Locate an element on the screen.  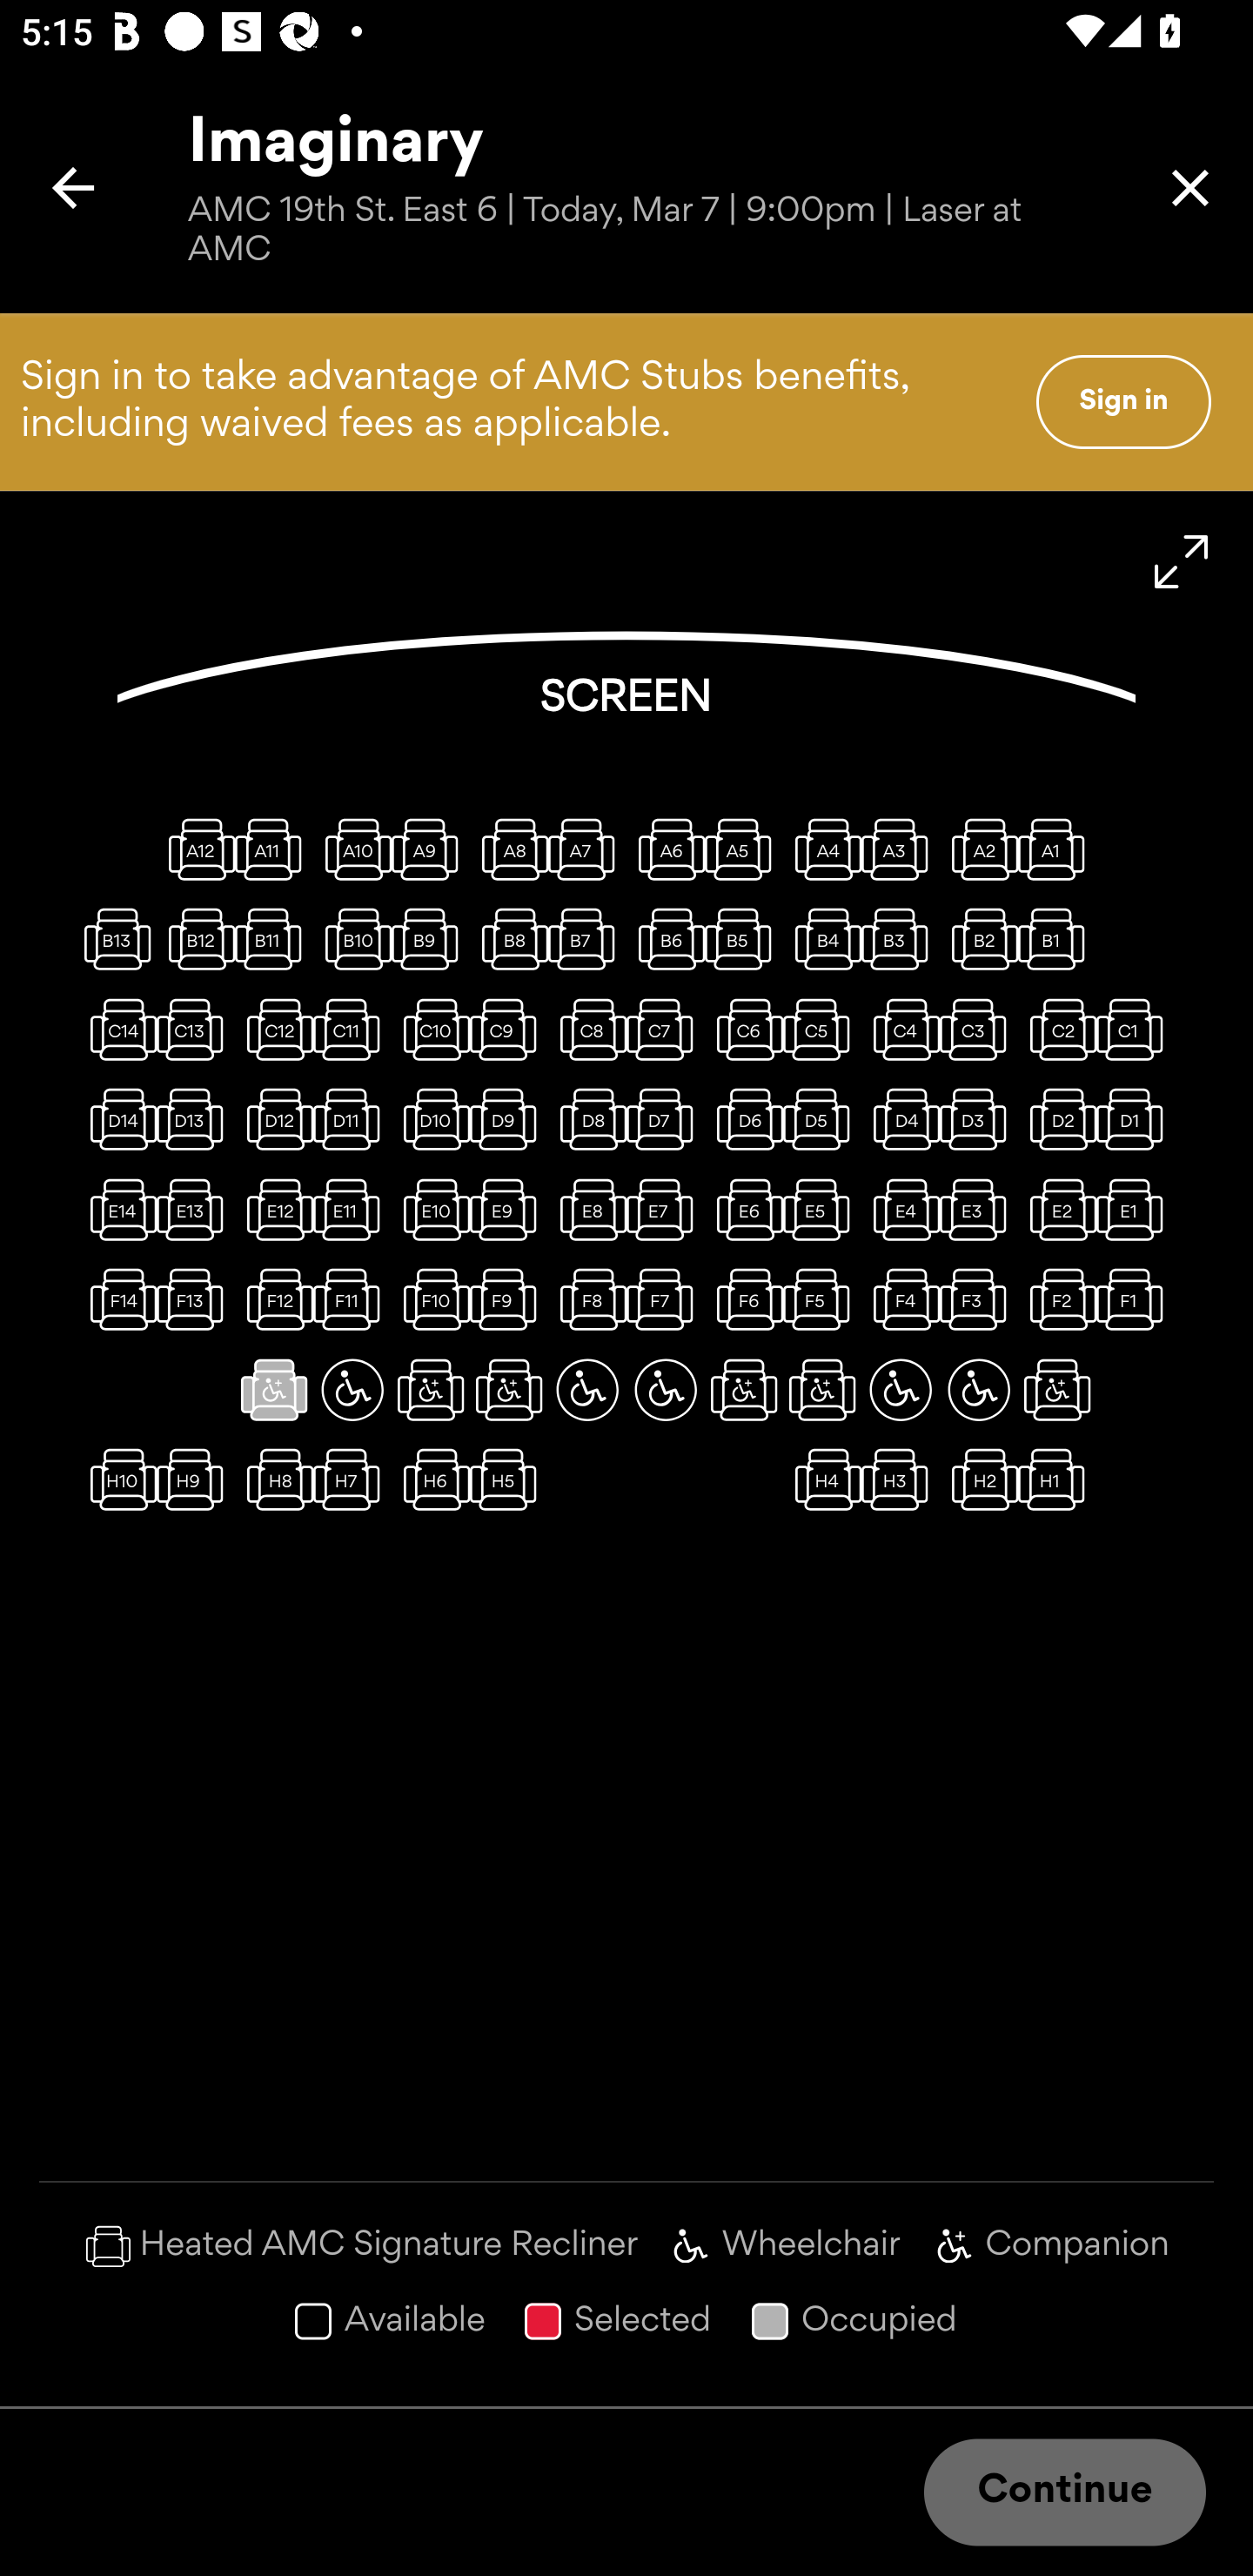
F13, Regular seat, available is located at coordinates (196, 1299).